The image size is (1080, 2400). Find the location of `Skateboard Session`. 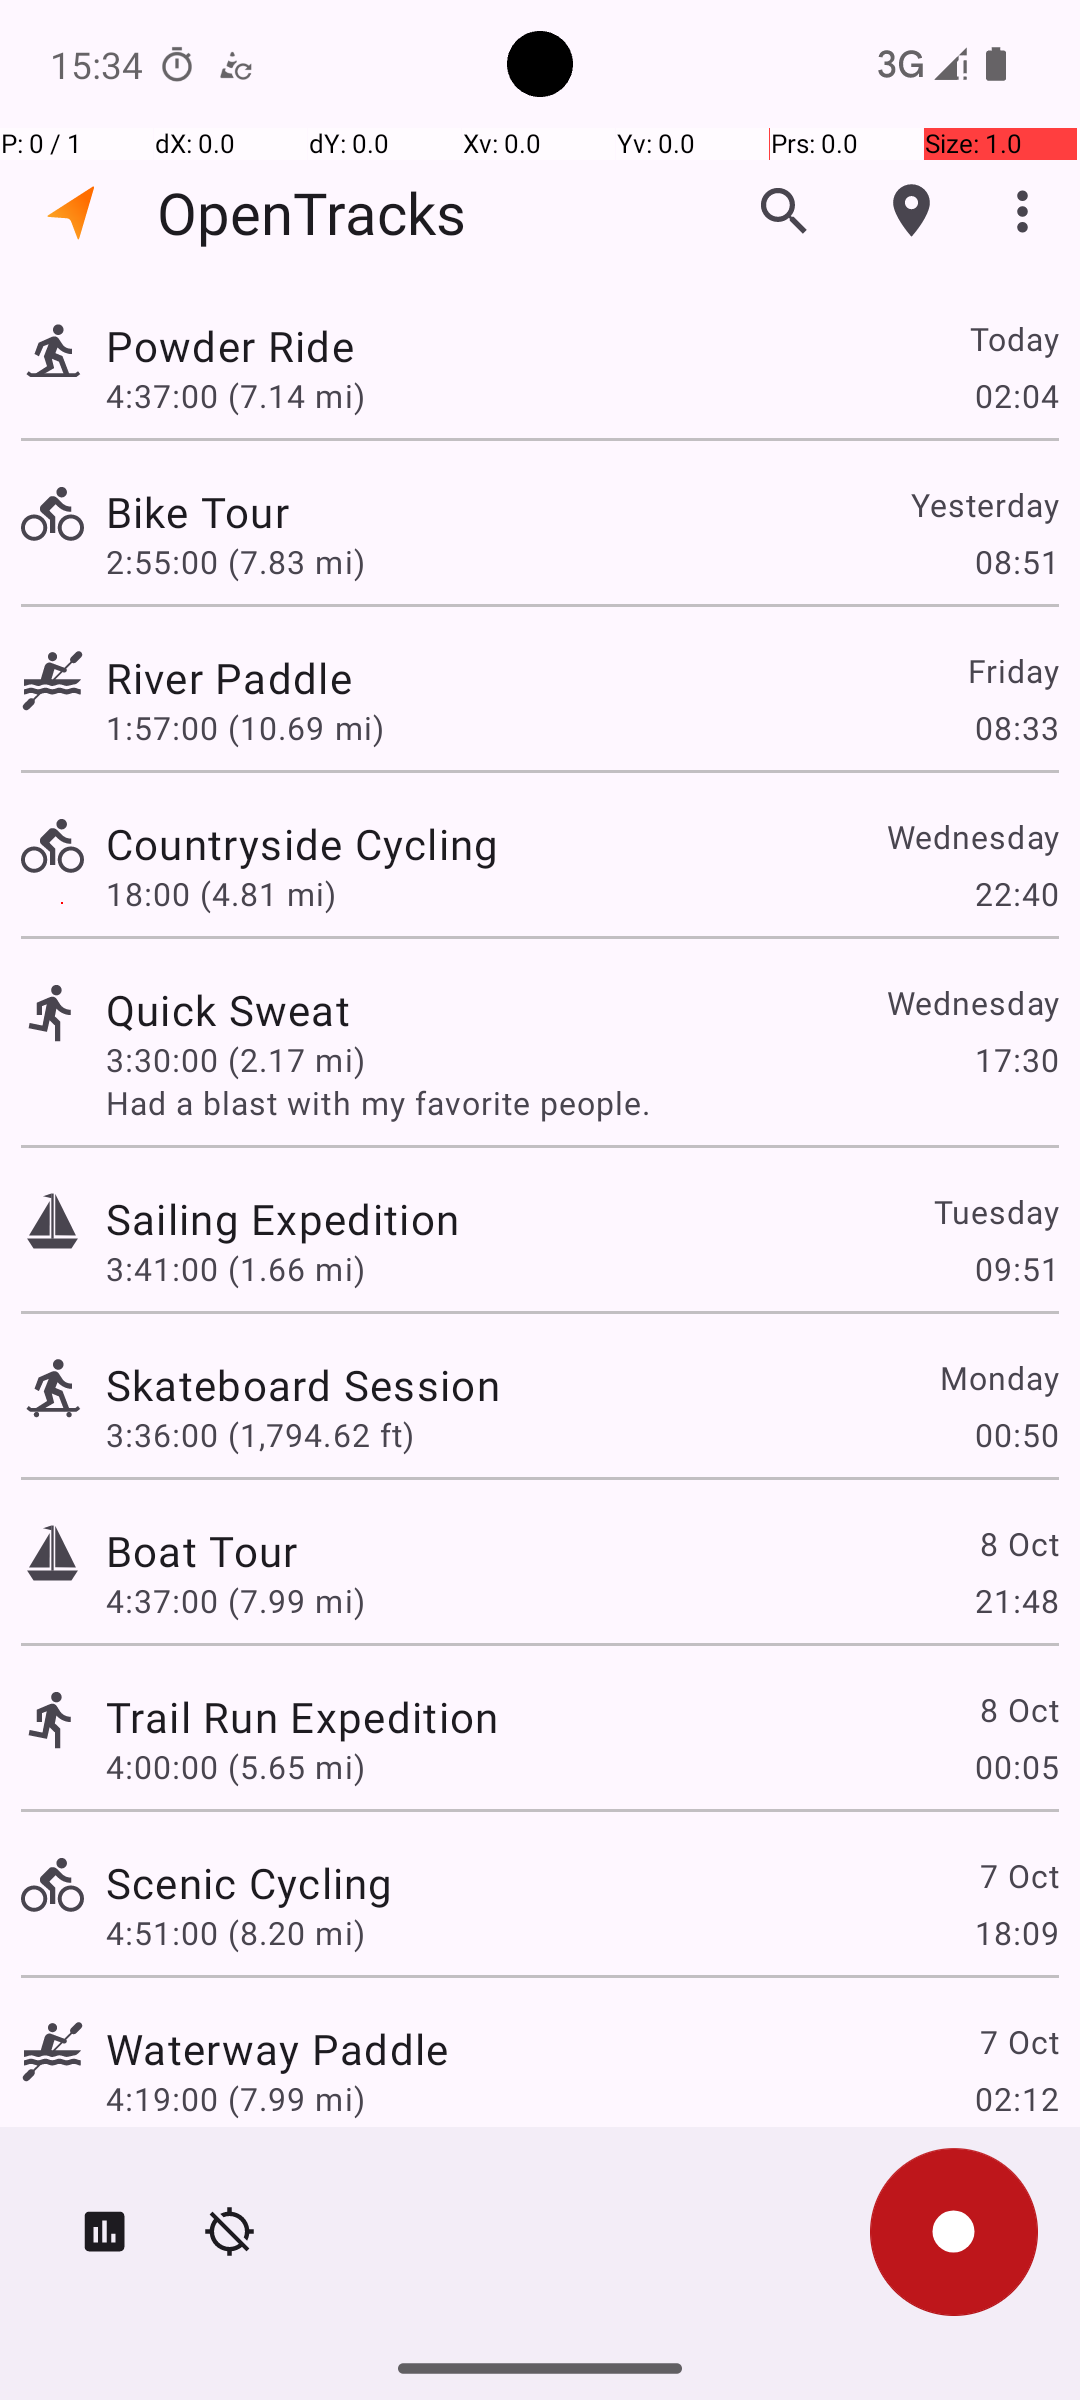

Skateboard Session is located at coordinates (303, 1384).